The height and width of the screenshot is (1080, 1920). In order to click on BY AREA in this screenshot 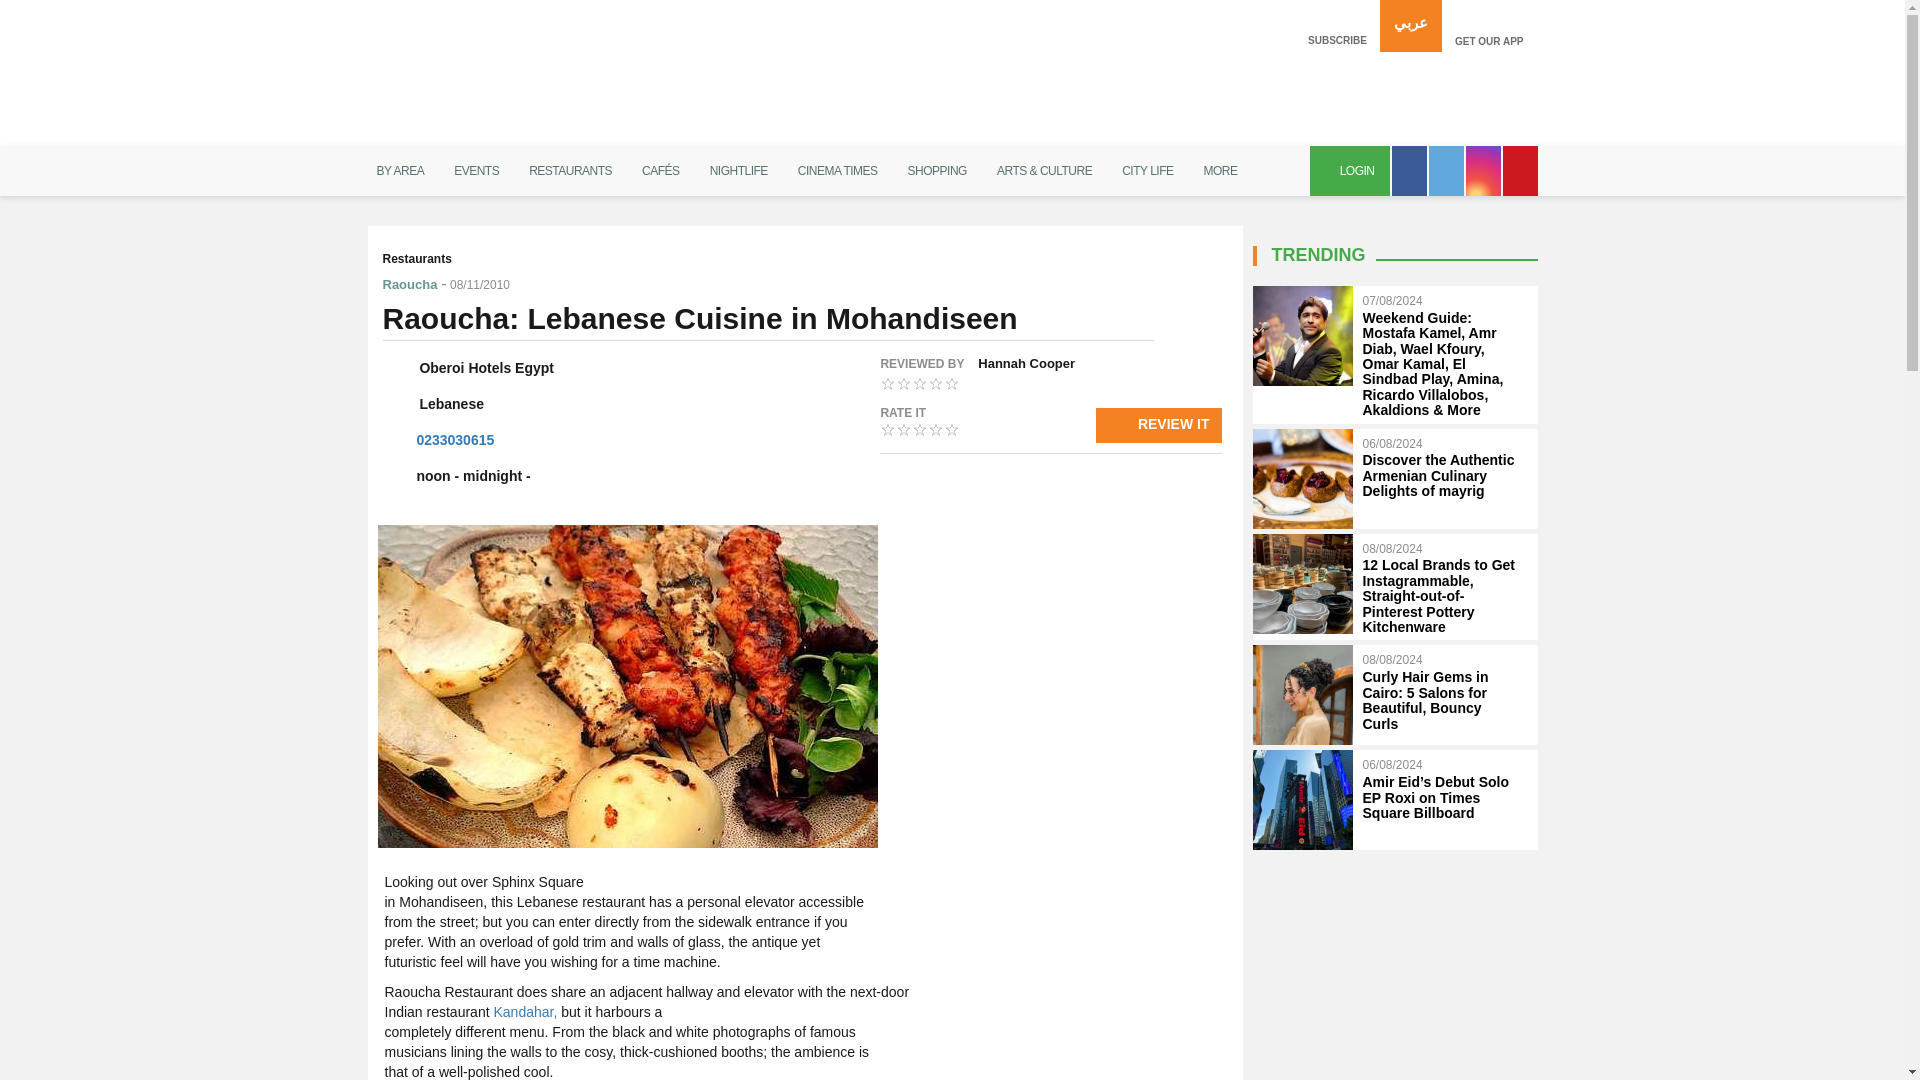, I will do `click(400, 170)`.